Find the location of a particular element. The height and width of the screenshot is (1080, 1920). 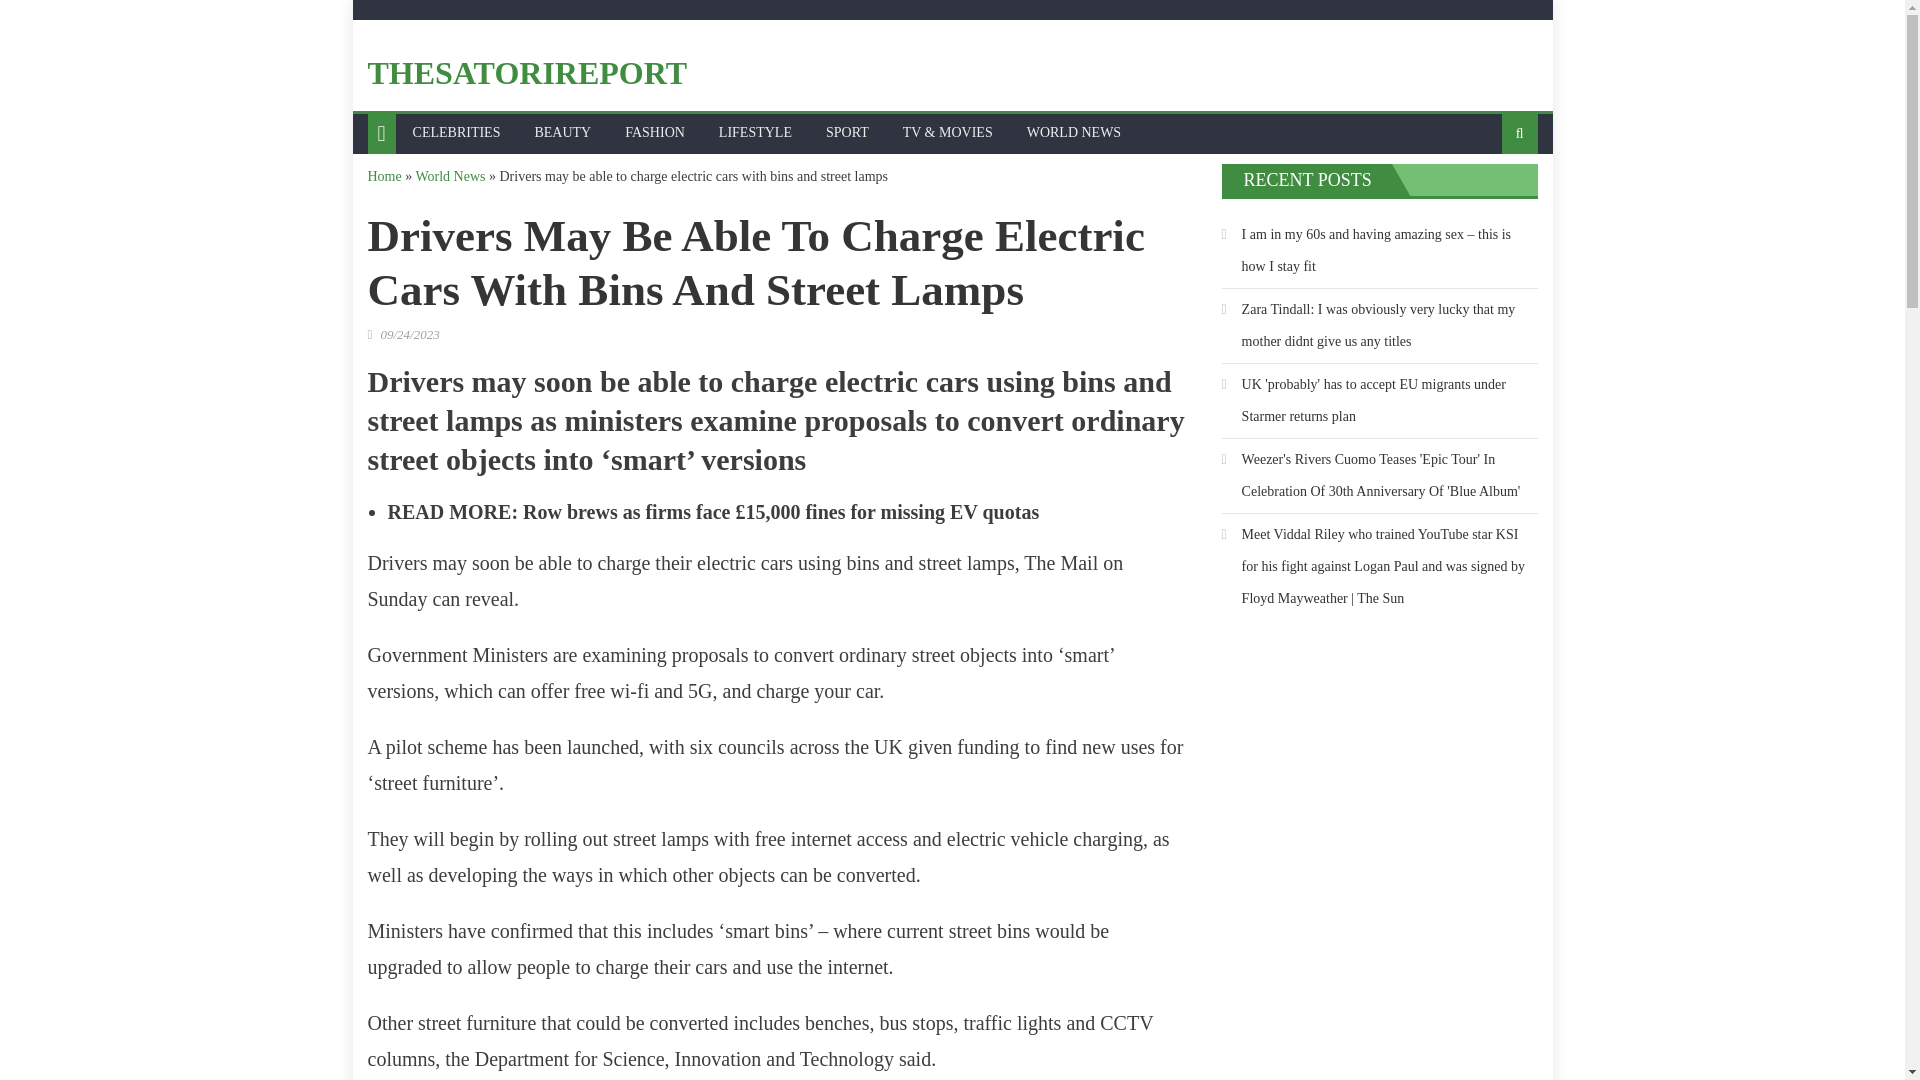

THESATORIREPORT is located at coordinates (528, 72).